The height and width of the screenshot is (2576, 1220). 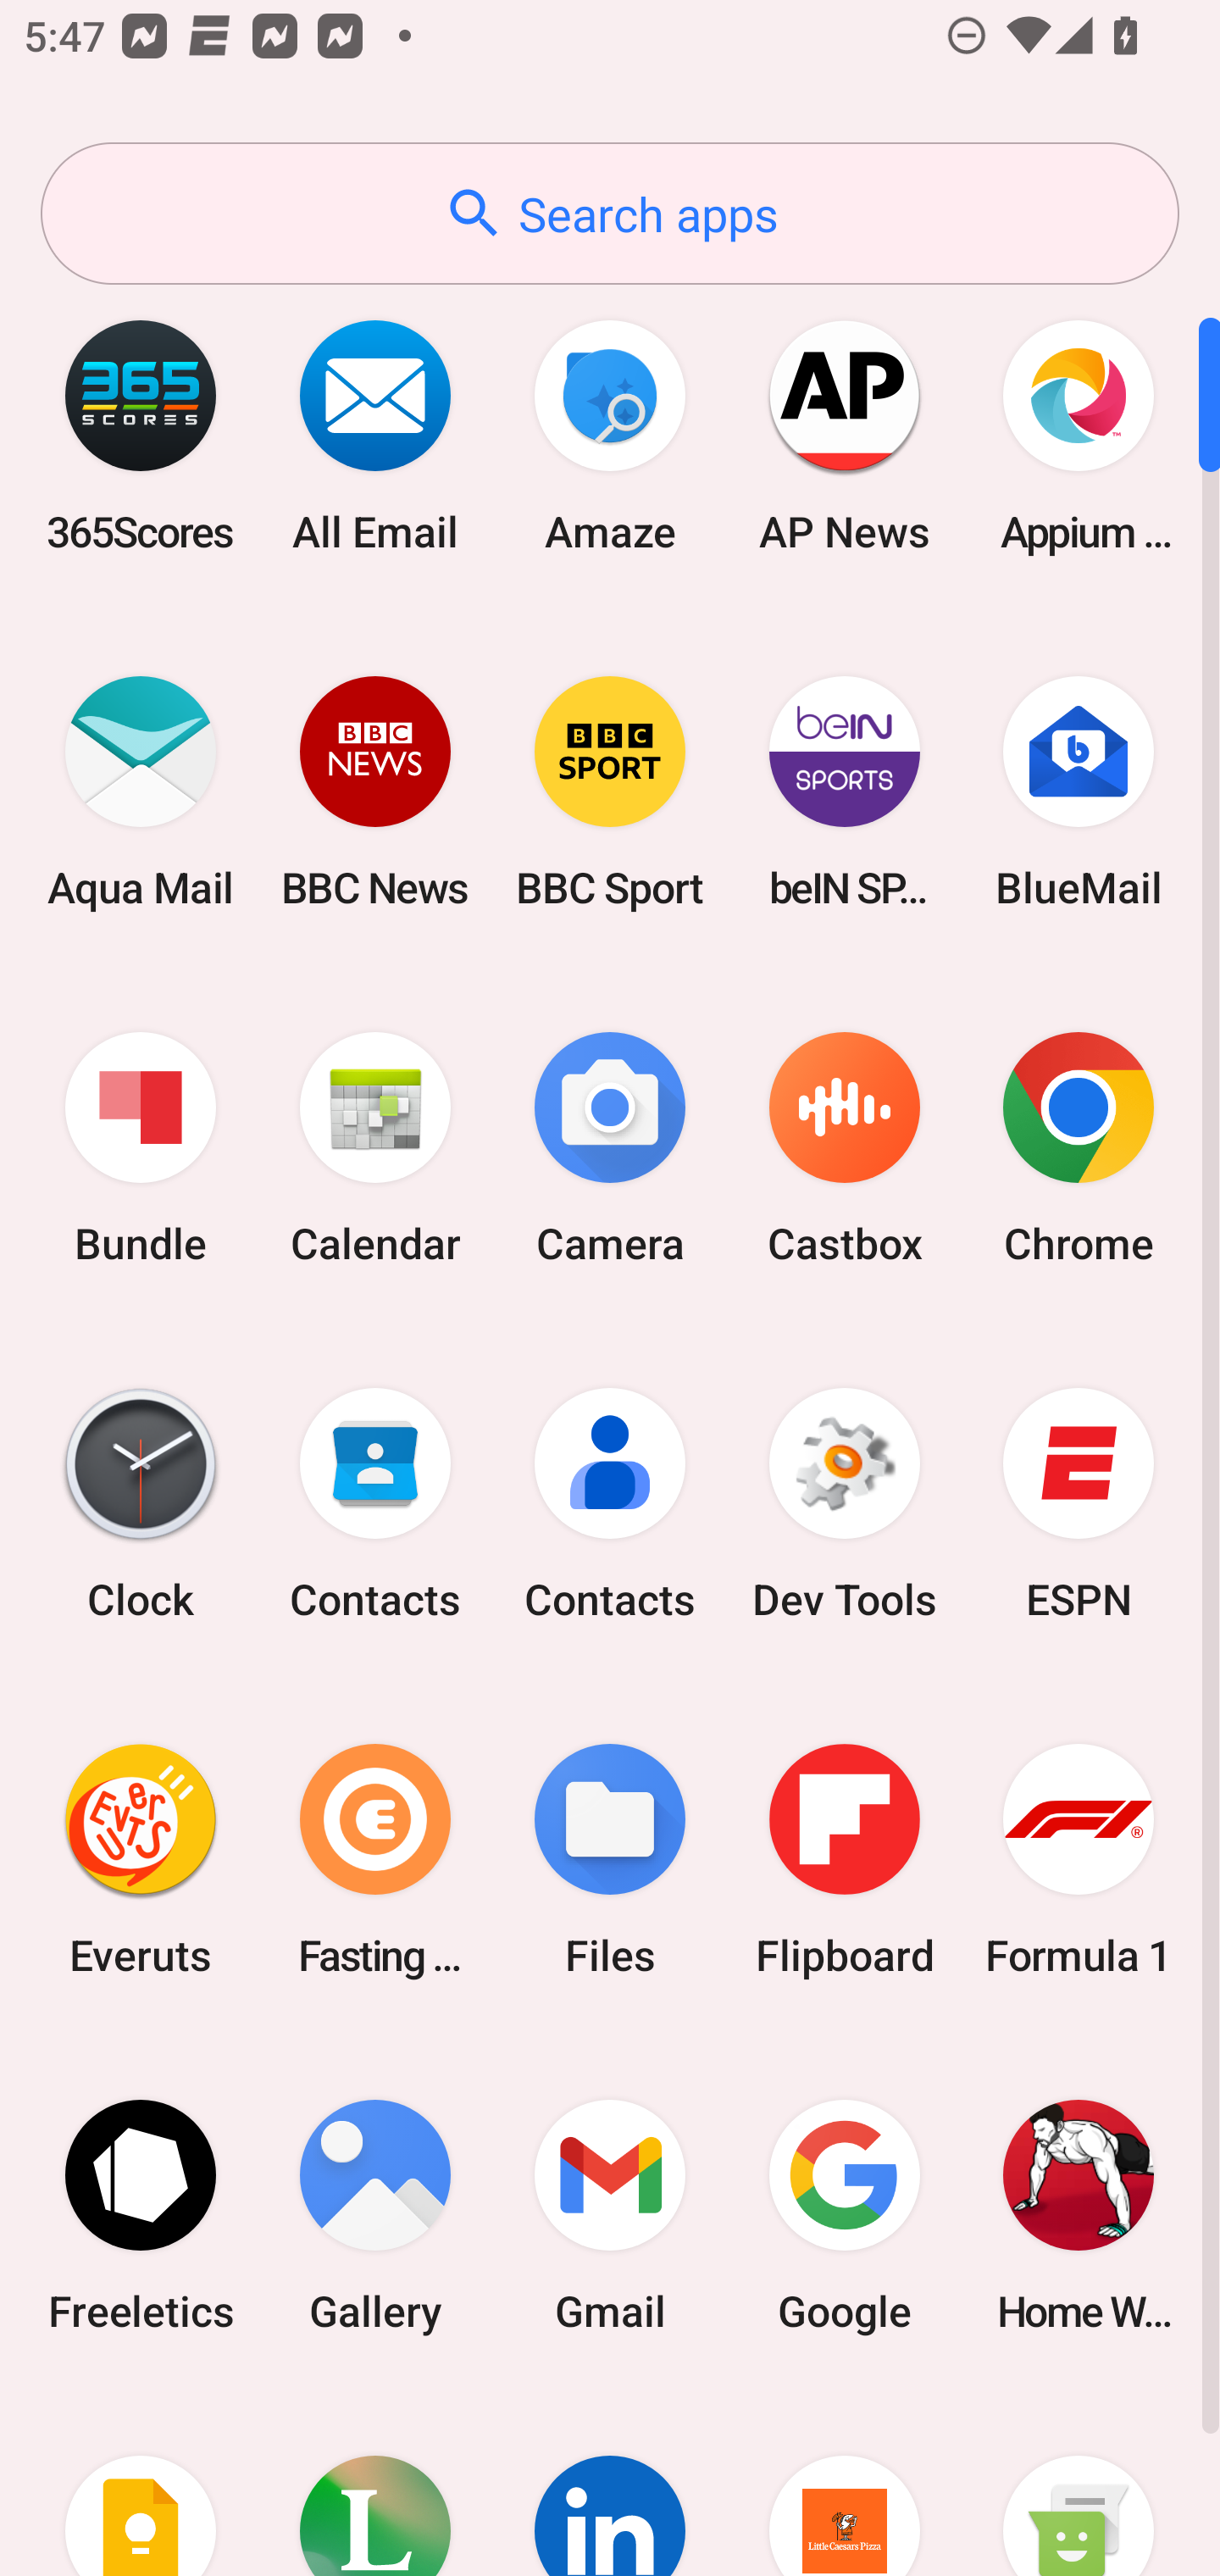 I want to click on Contacts, so click(x=610, y=1504).